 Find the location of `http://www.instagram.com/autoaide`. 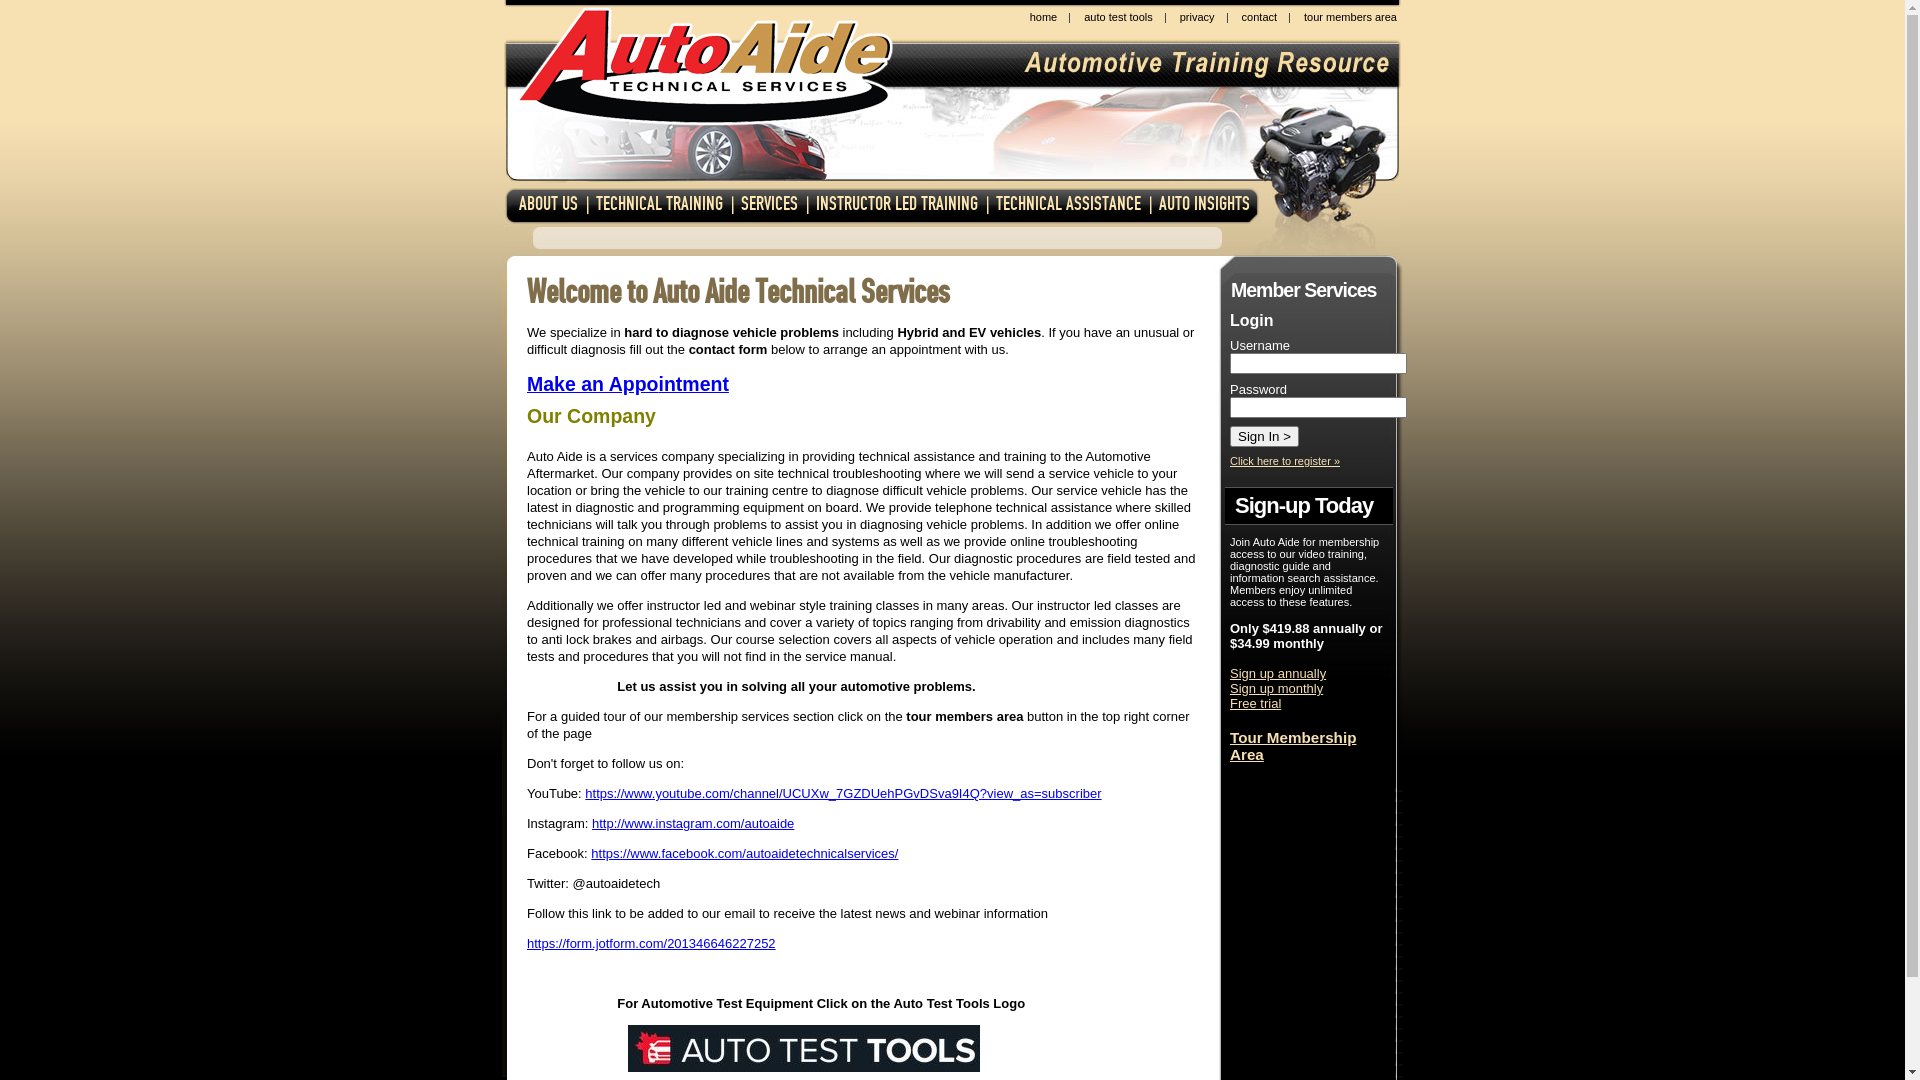

http://www.instagram.com/autoaide is located at coordinates (693, 824).